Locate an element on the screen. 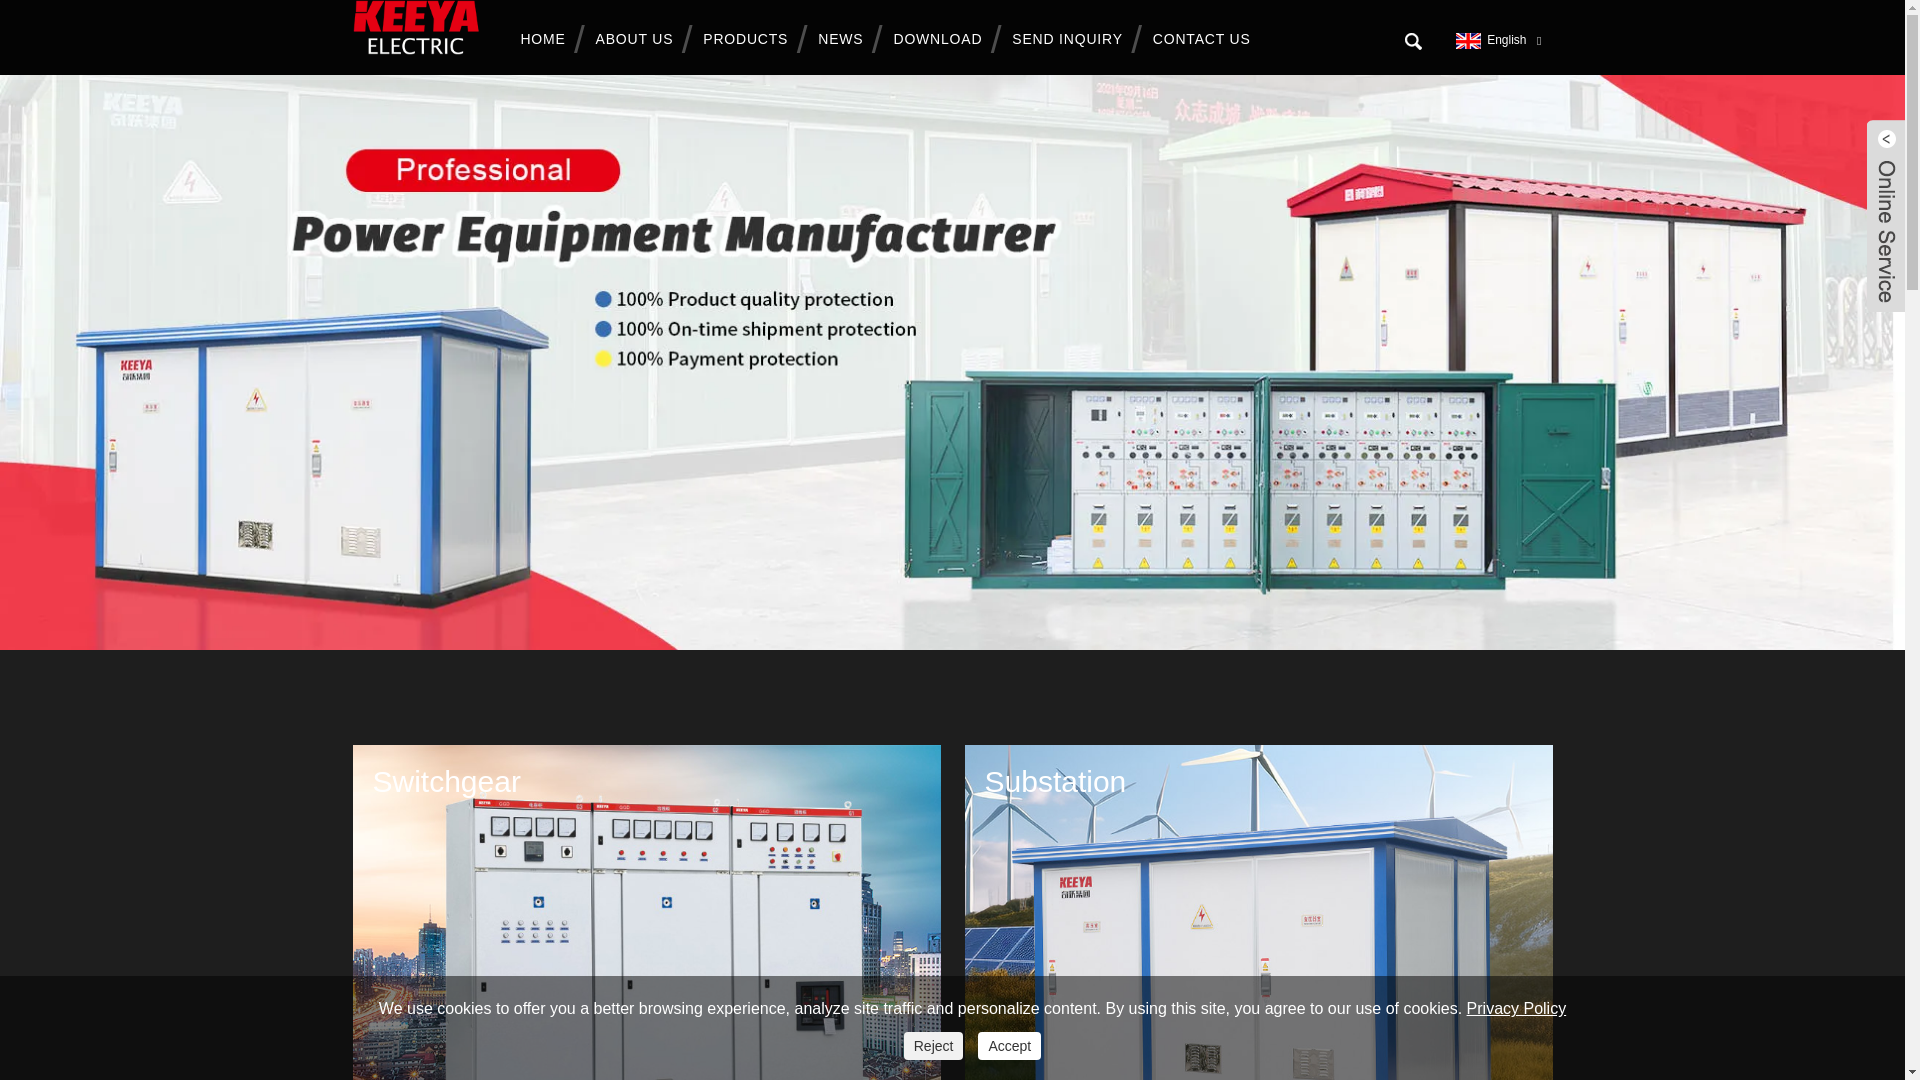 The image size is (1920, 1080). Home is located at coordinates (548, 40).